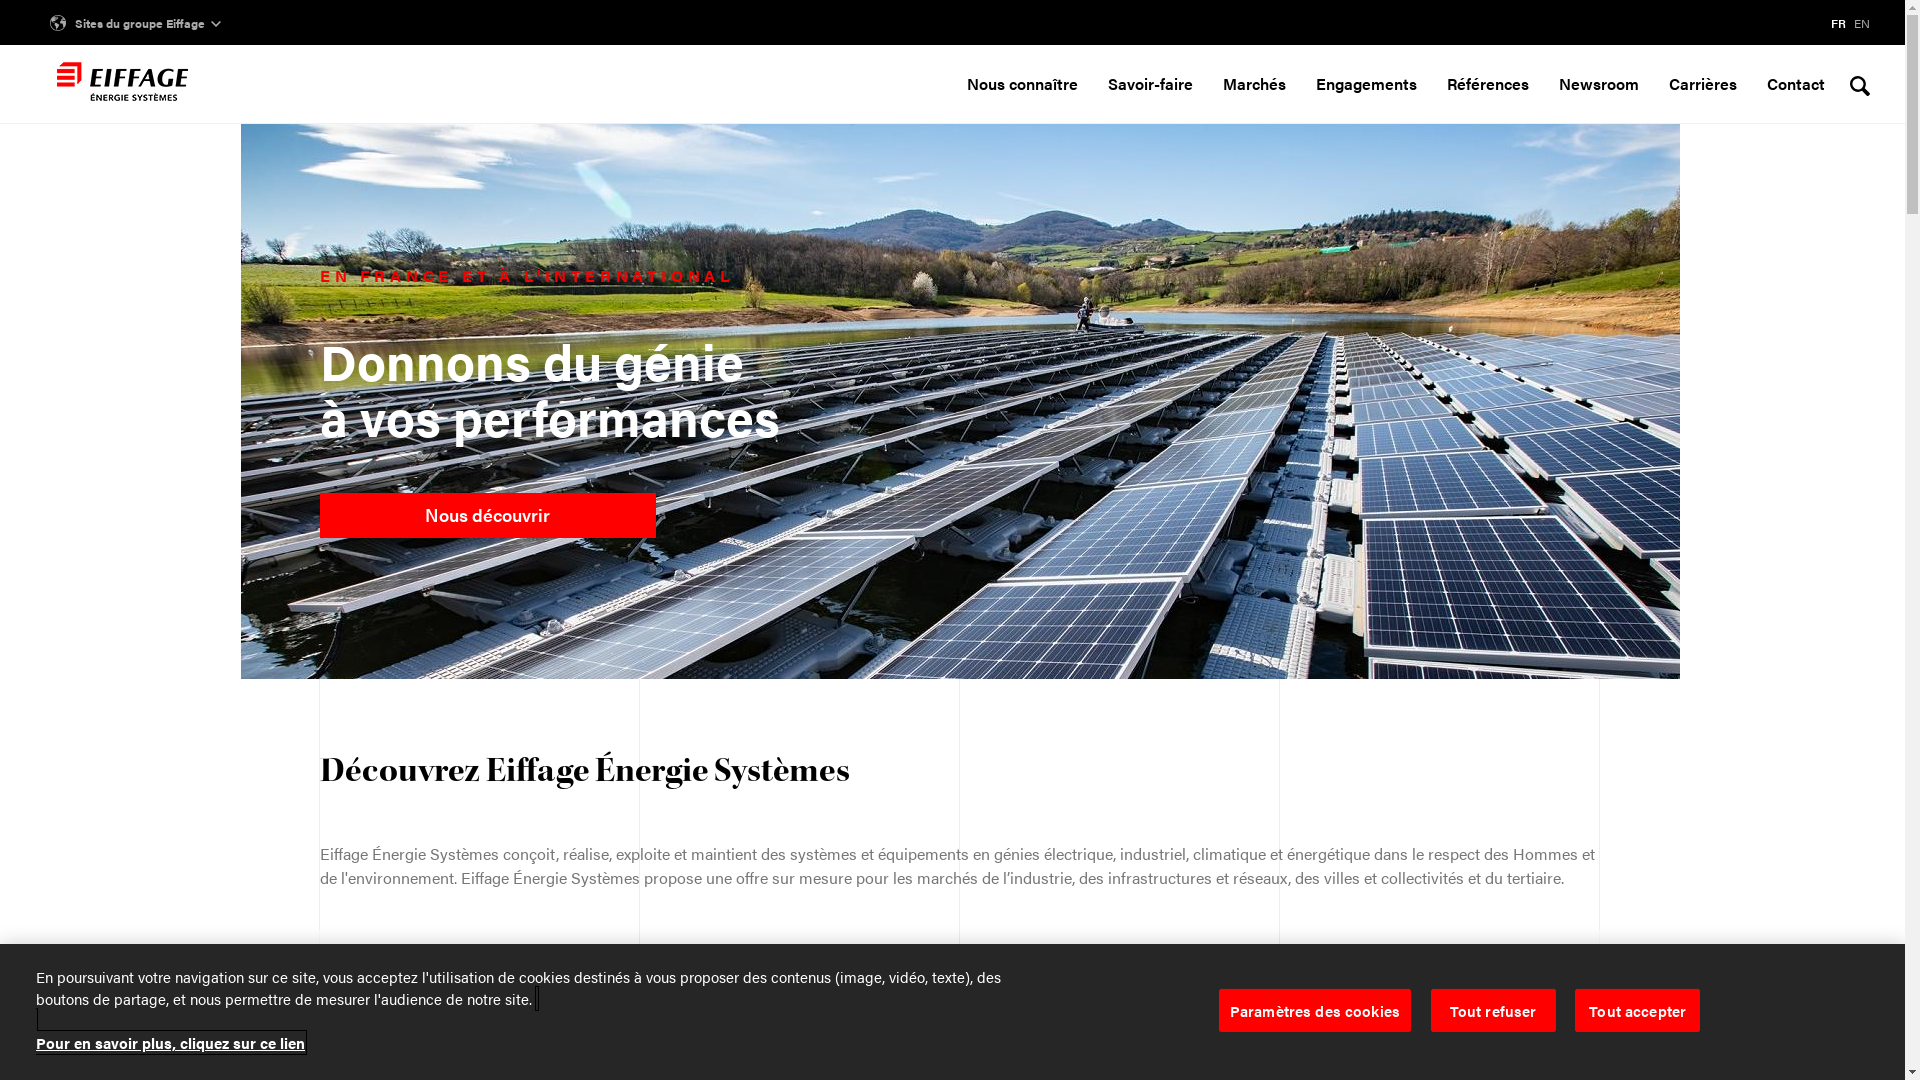 The image size is (1920, 1080). Describe the element at coordinates (136, 23) in the screenshot. I see `Sites du groupe Eiffage` at that location.